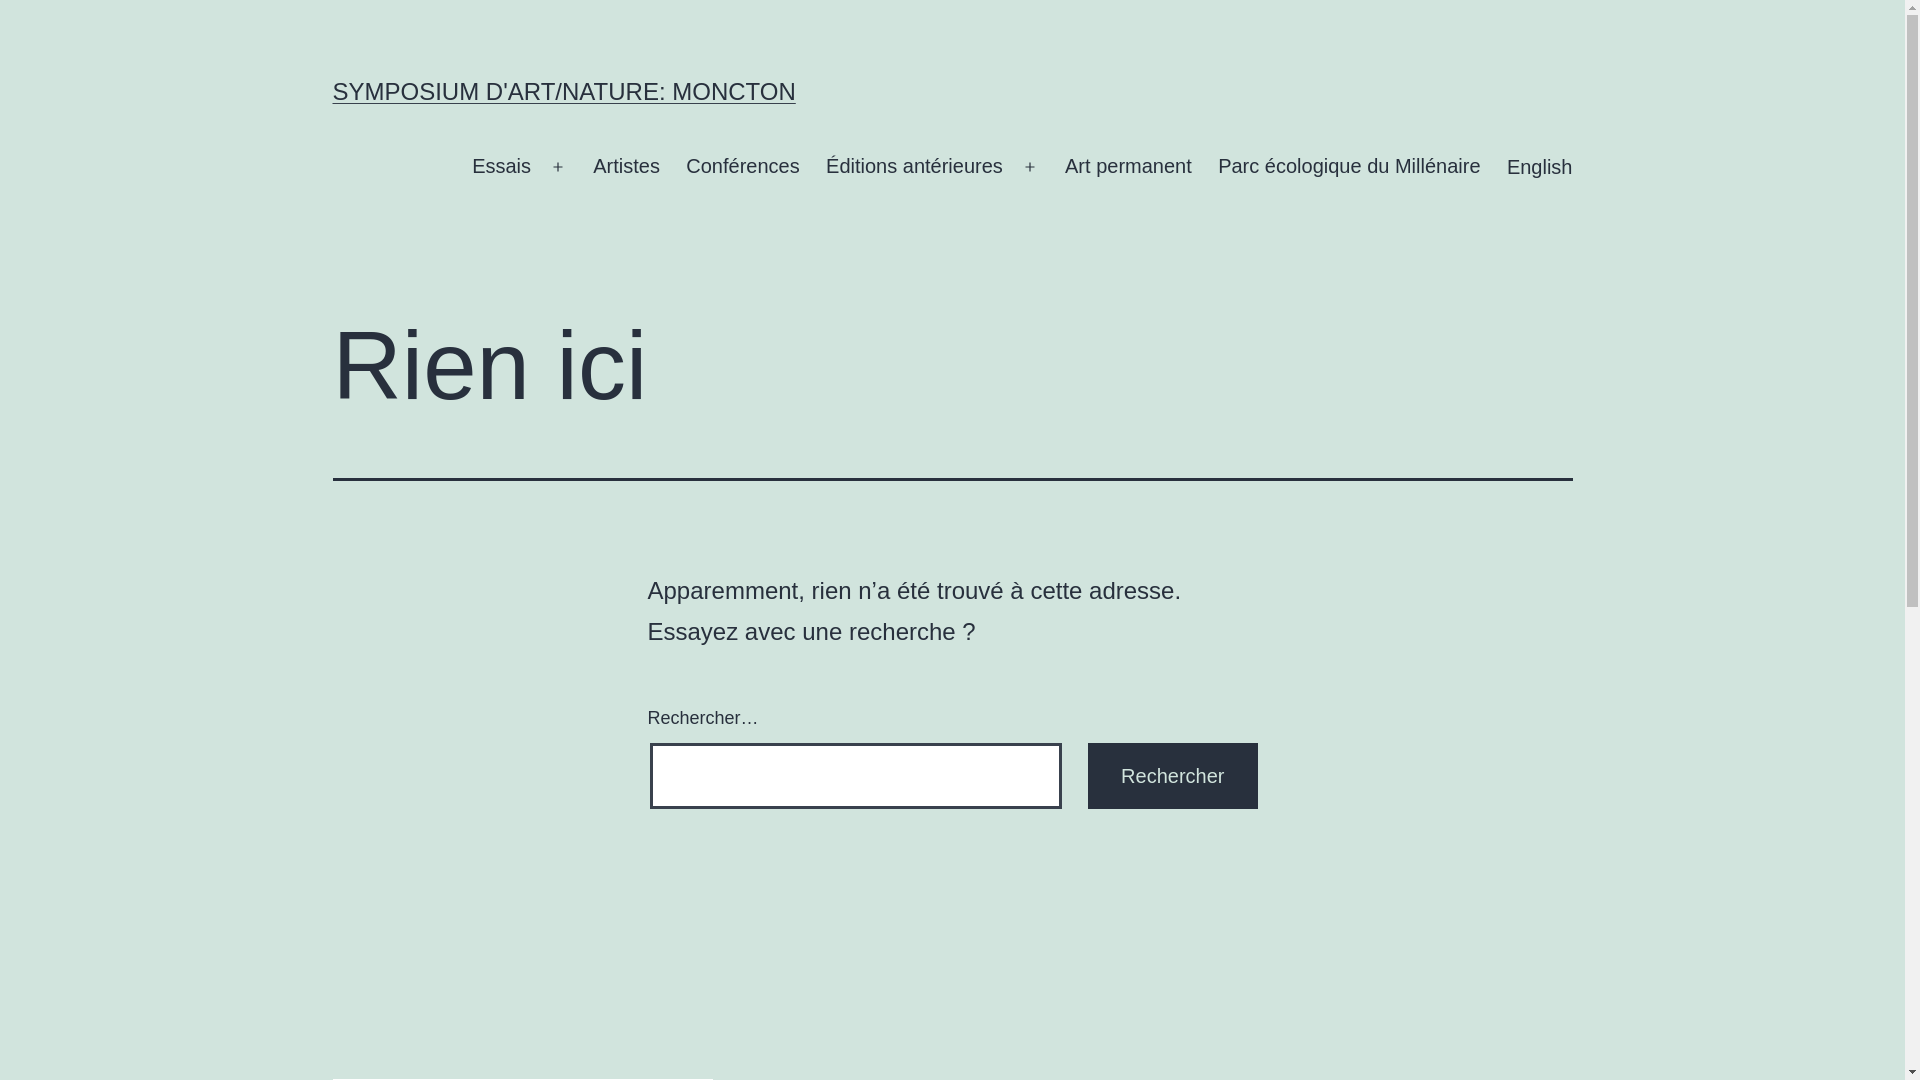 The image size is (1920, 1080). I want to click on Ouvrir le menu, so click(558, 167).